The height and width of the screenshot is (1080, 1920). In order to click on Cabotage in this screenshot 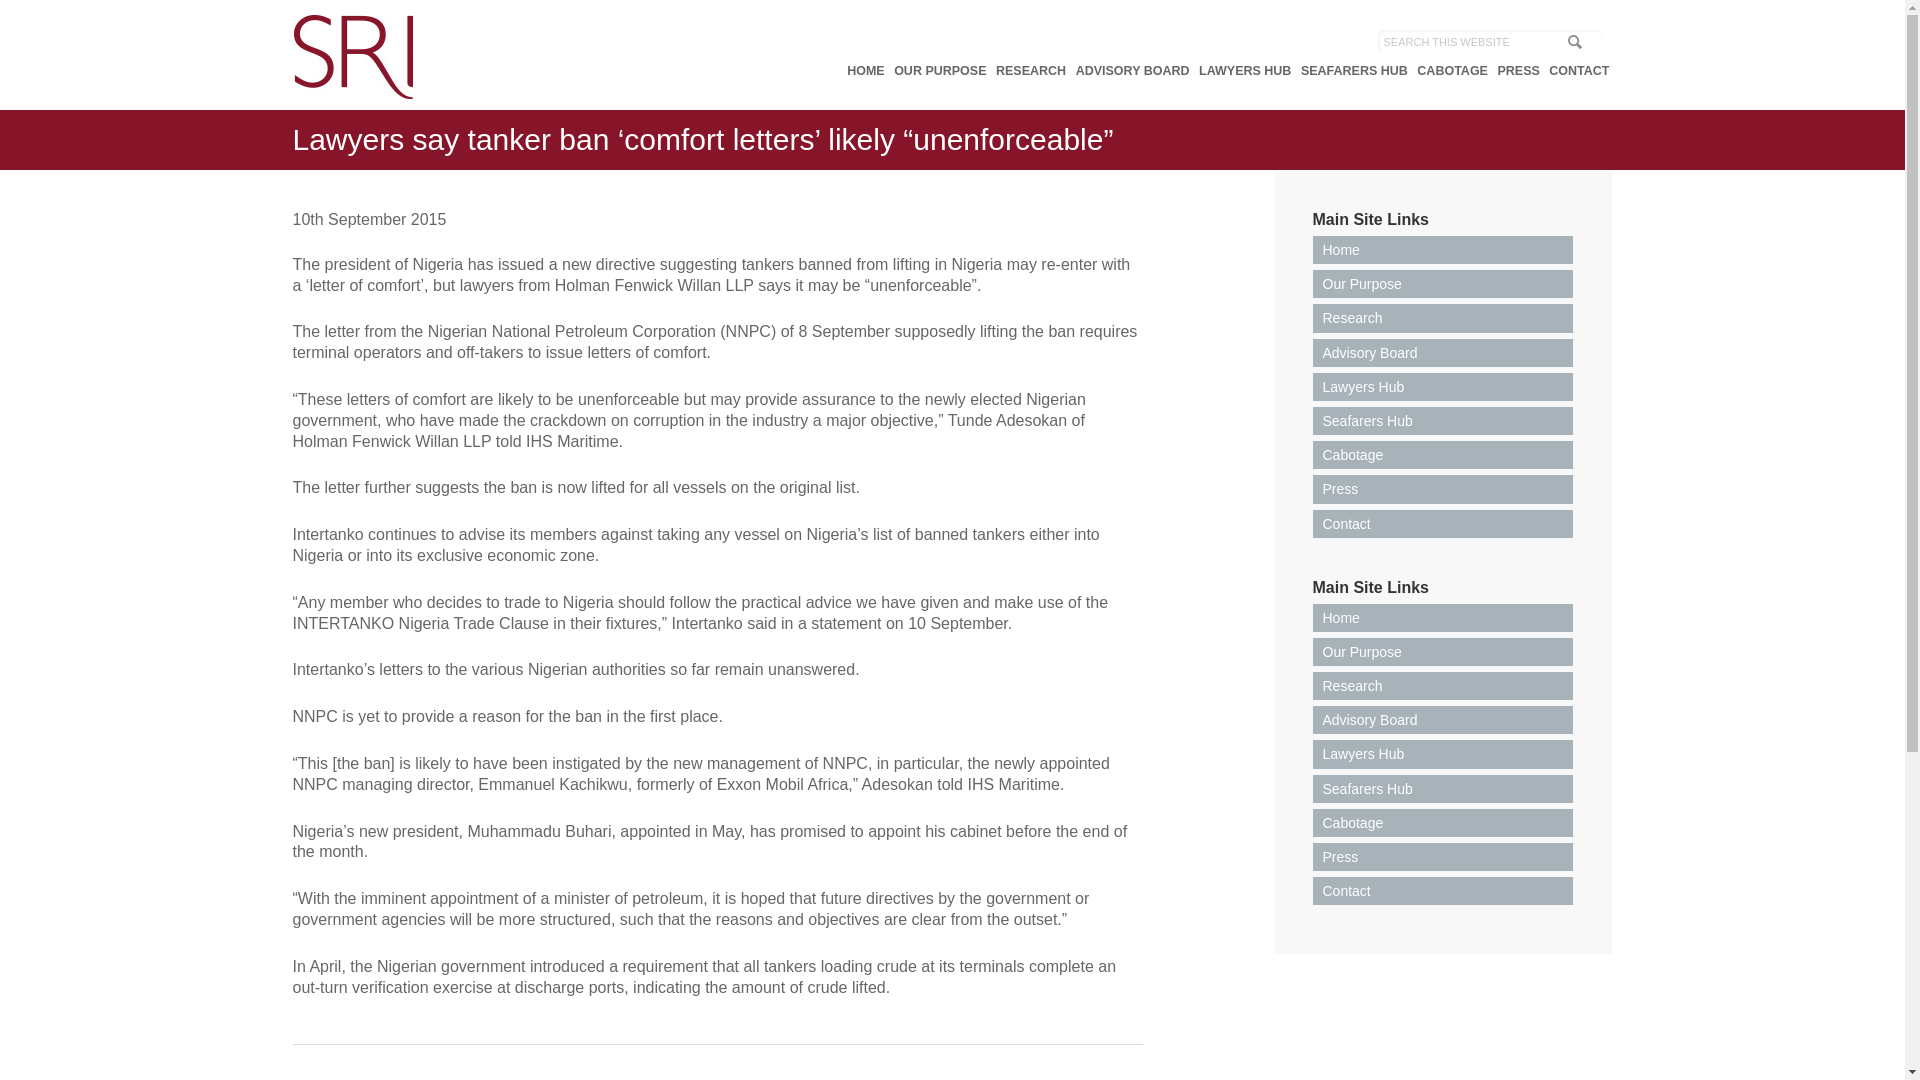, I will do `click(1442, 454)`.